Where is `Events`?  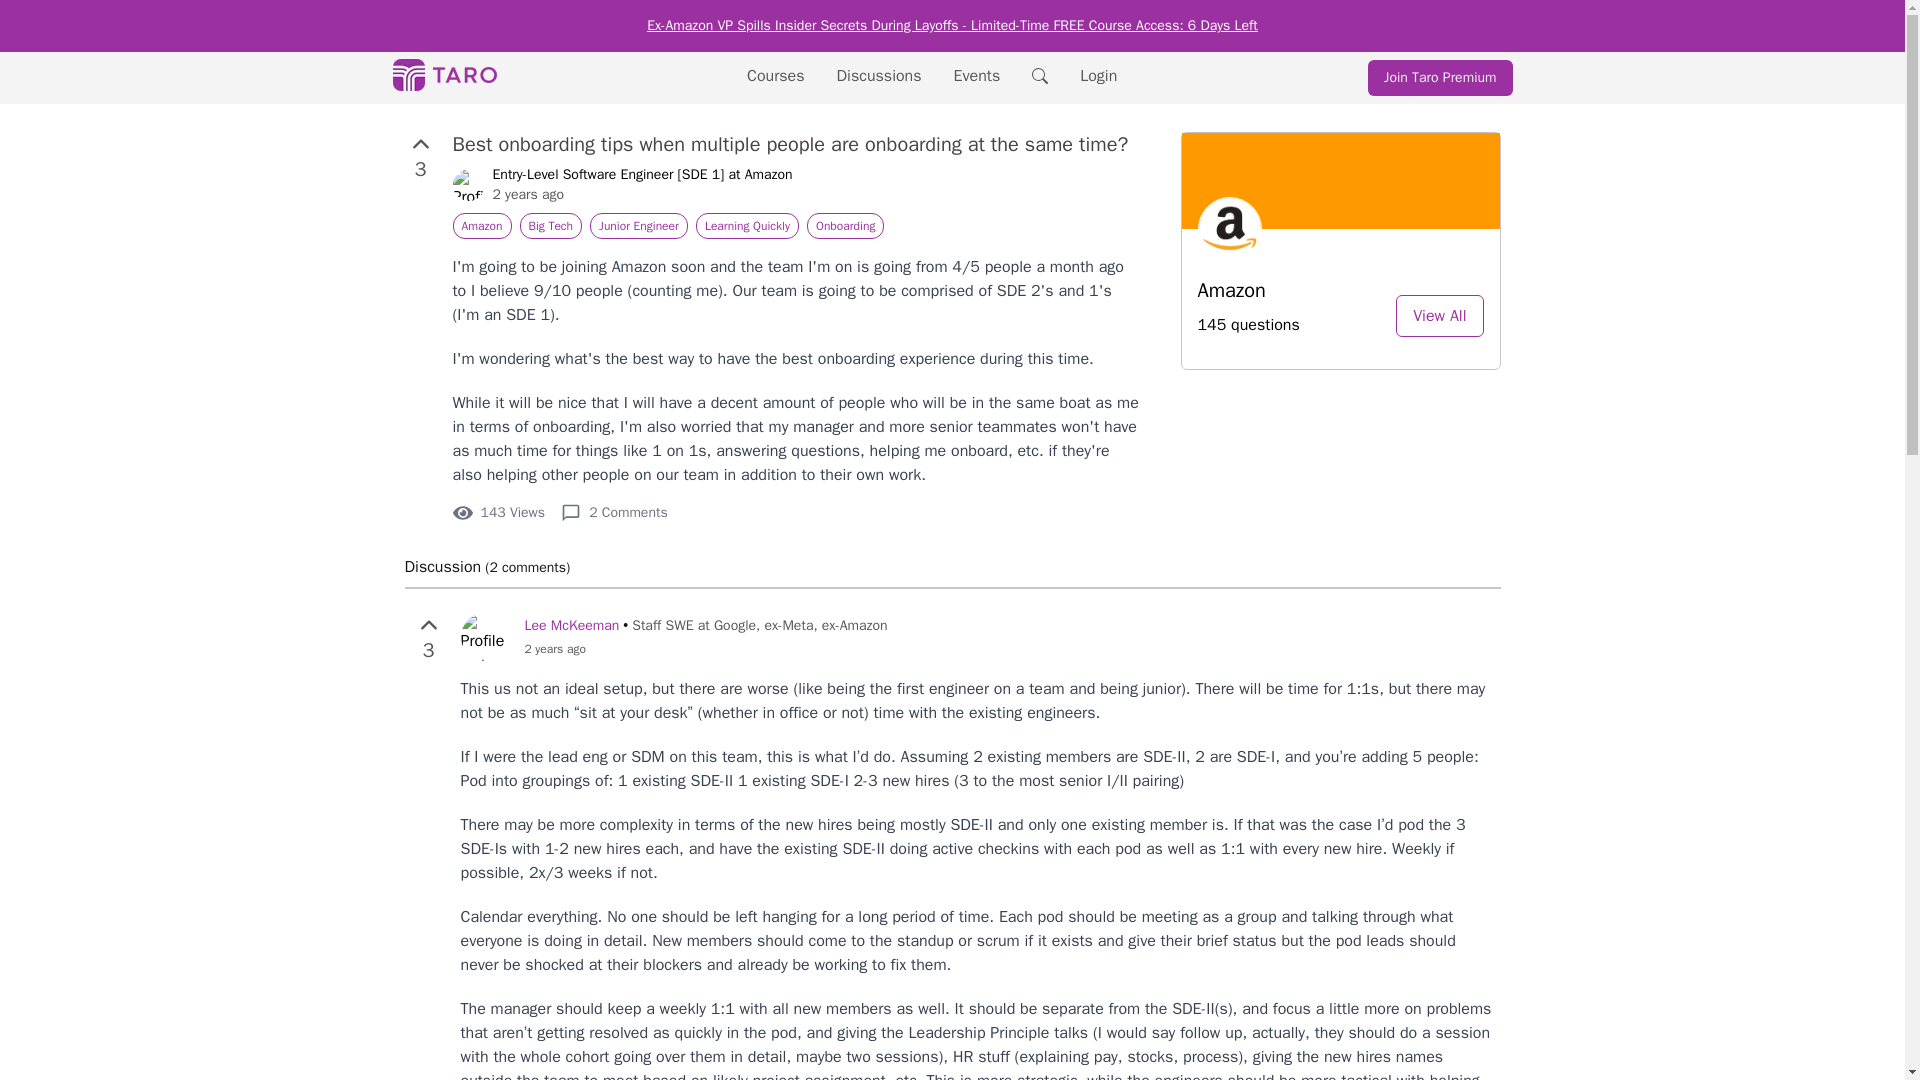 Events is located at coordinates (977, 76).